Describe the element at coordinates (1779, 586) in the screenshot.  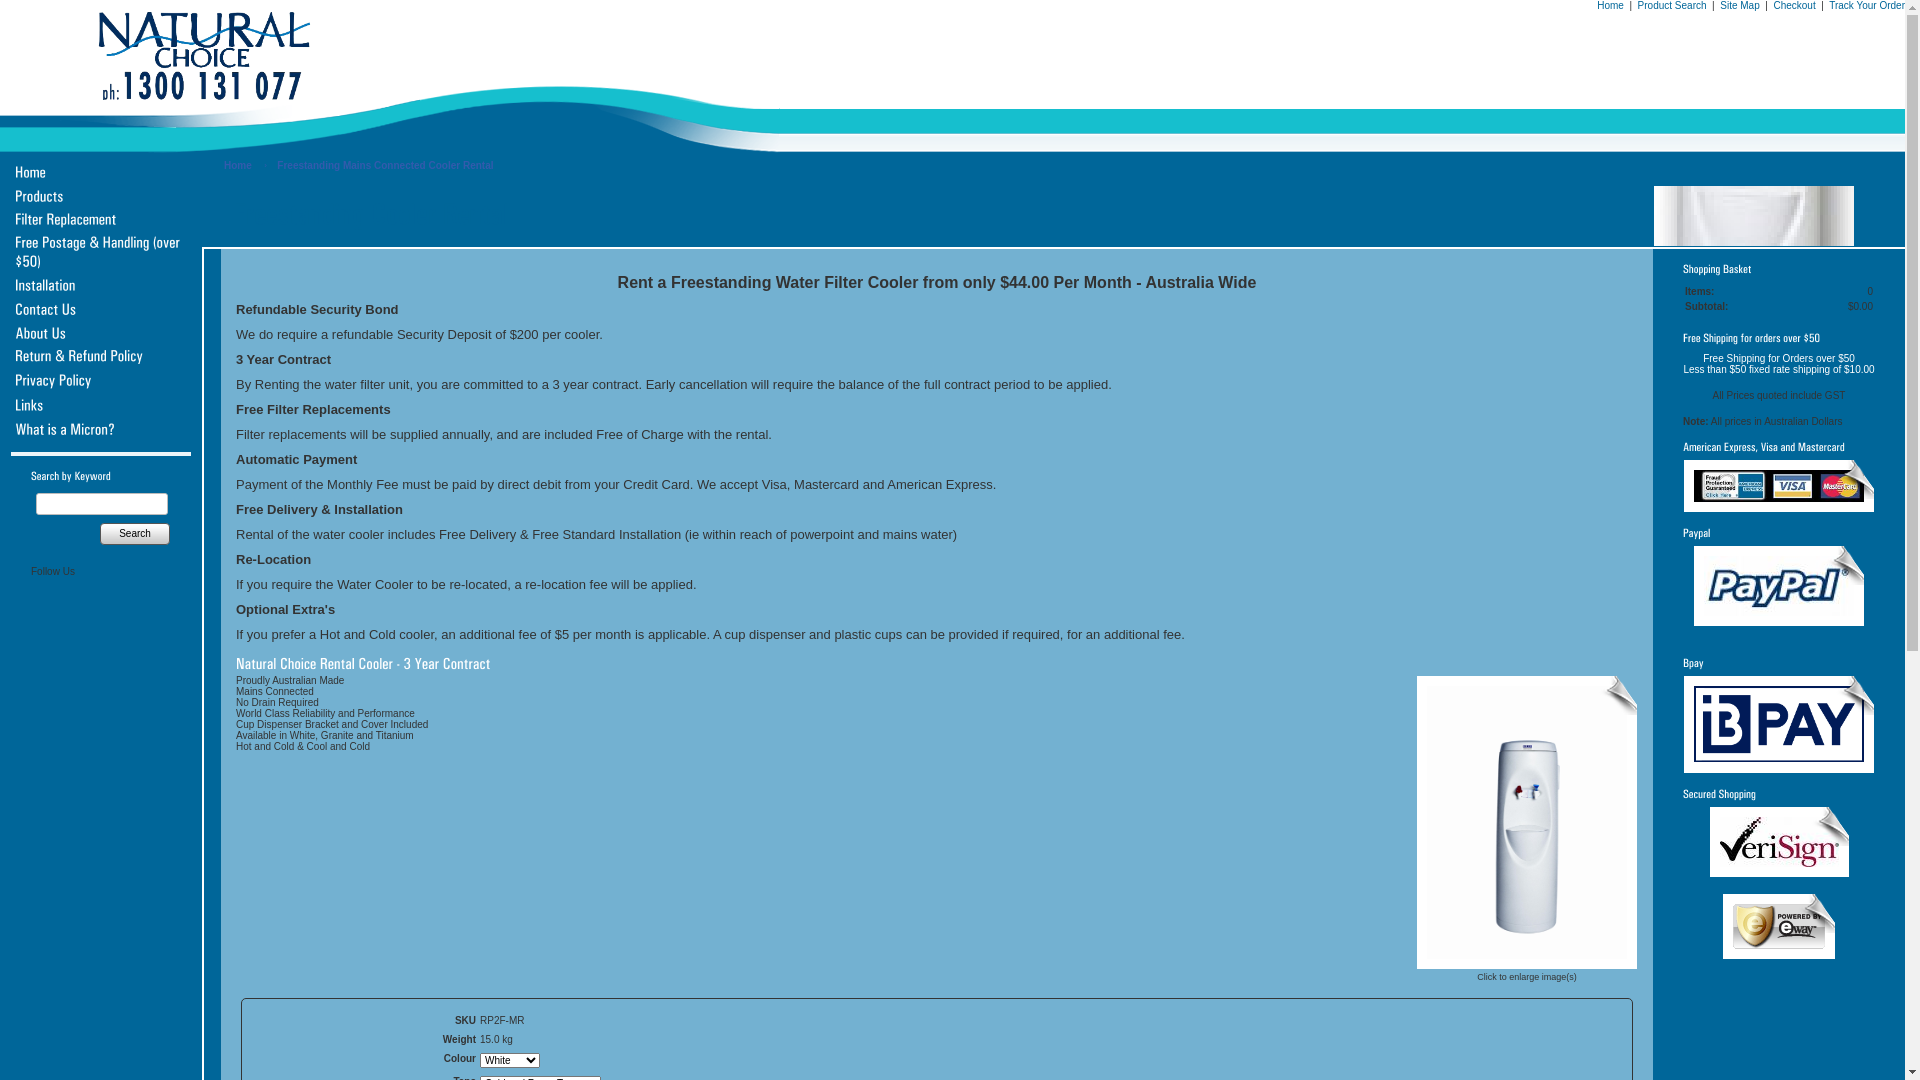
I see `Paypal ` at that location.